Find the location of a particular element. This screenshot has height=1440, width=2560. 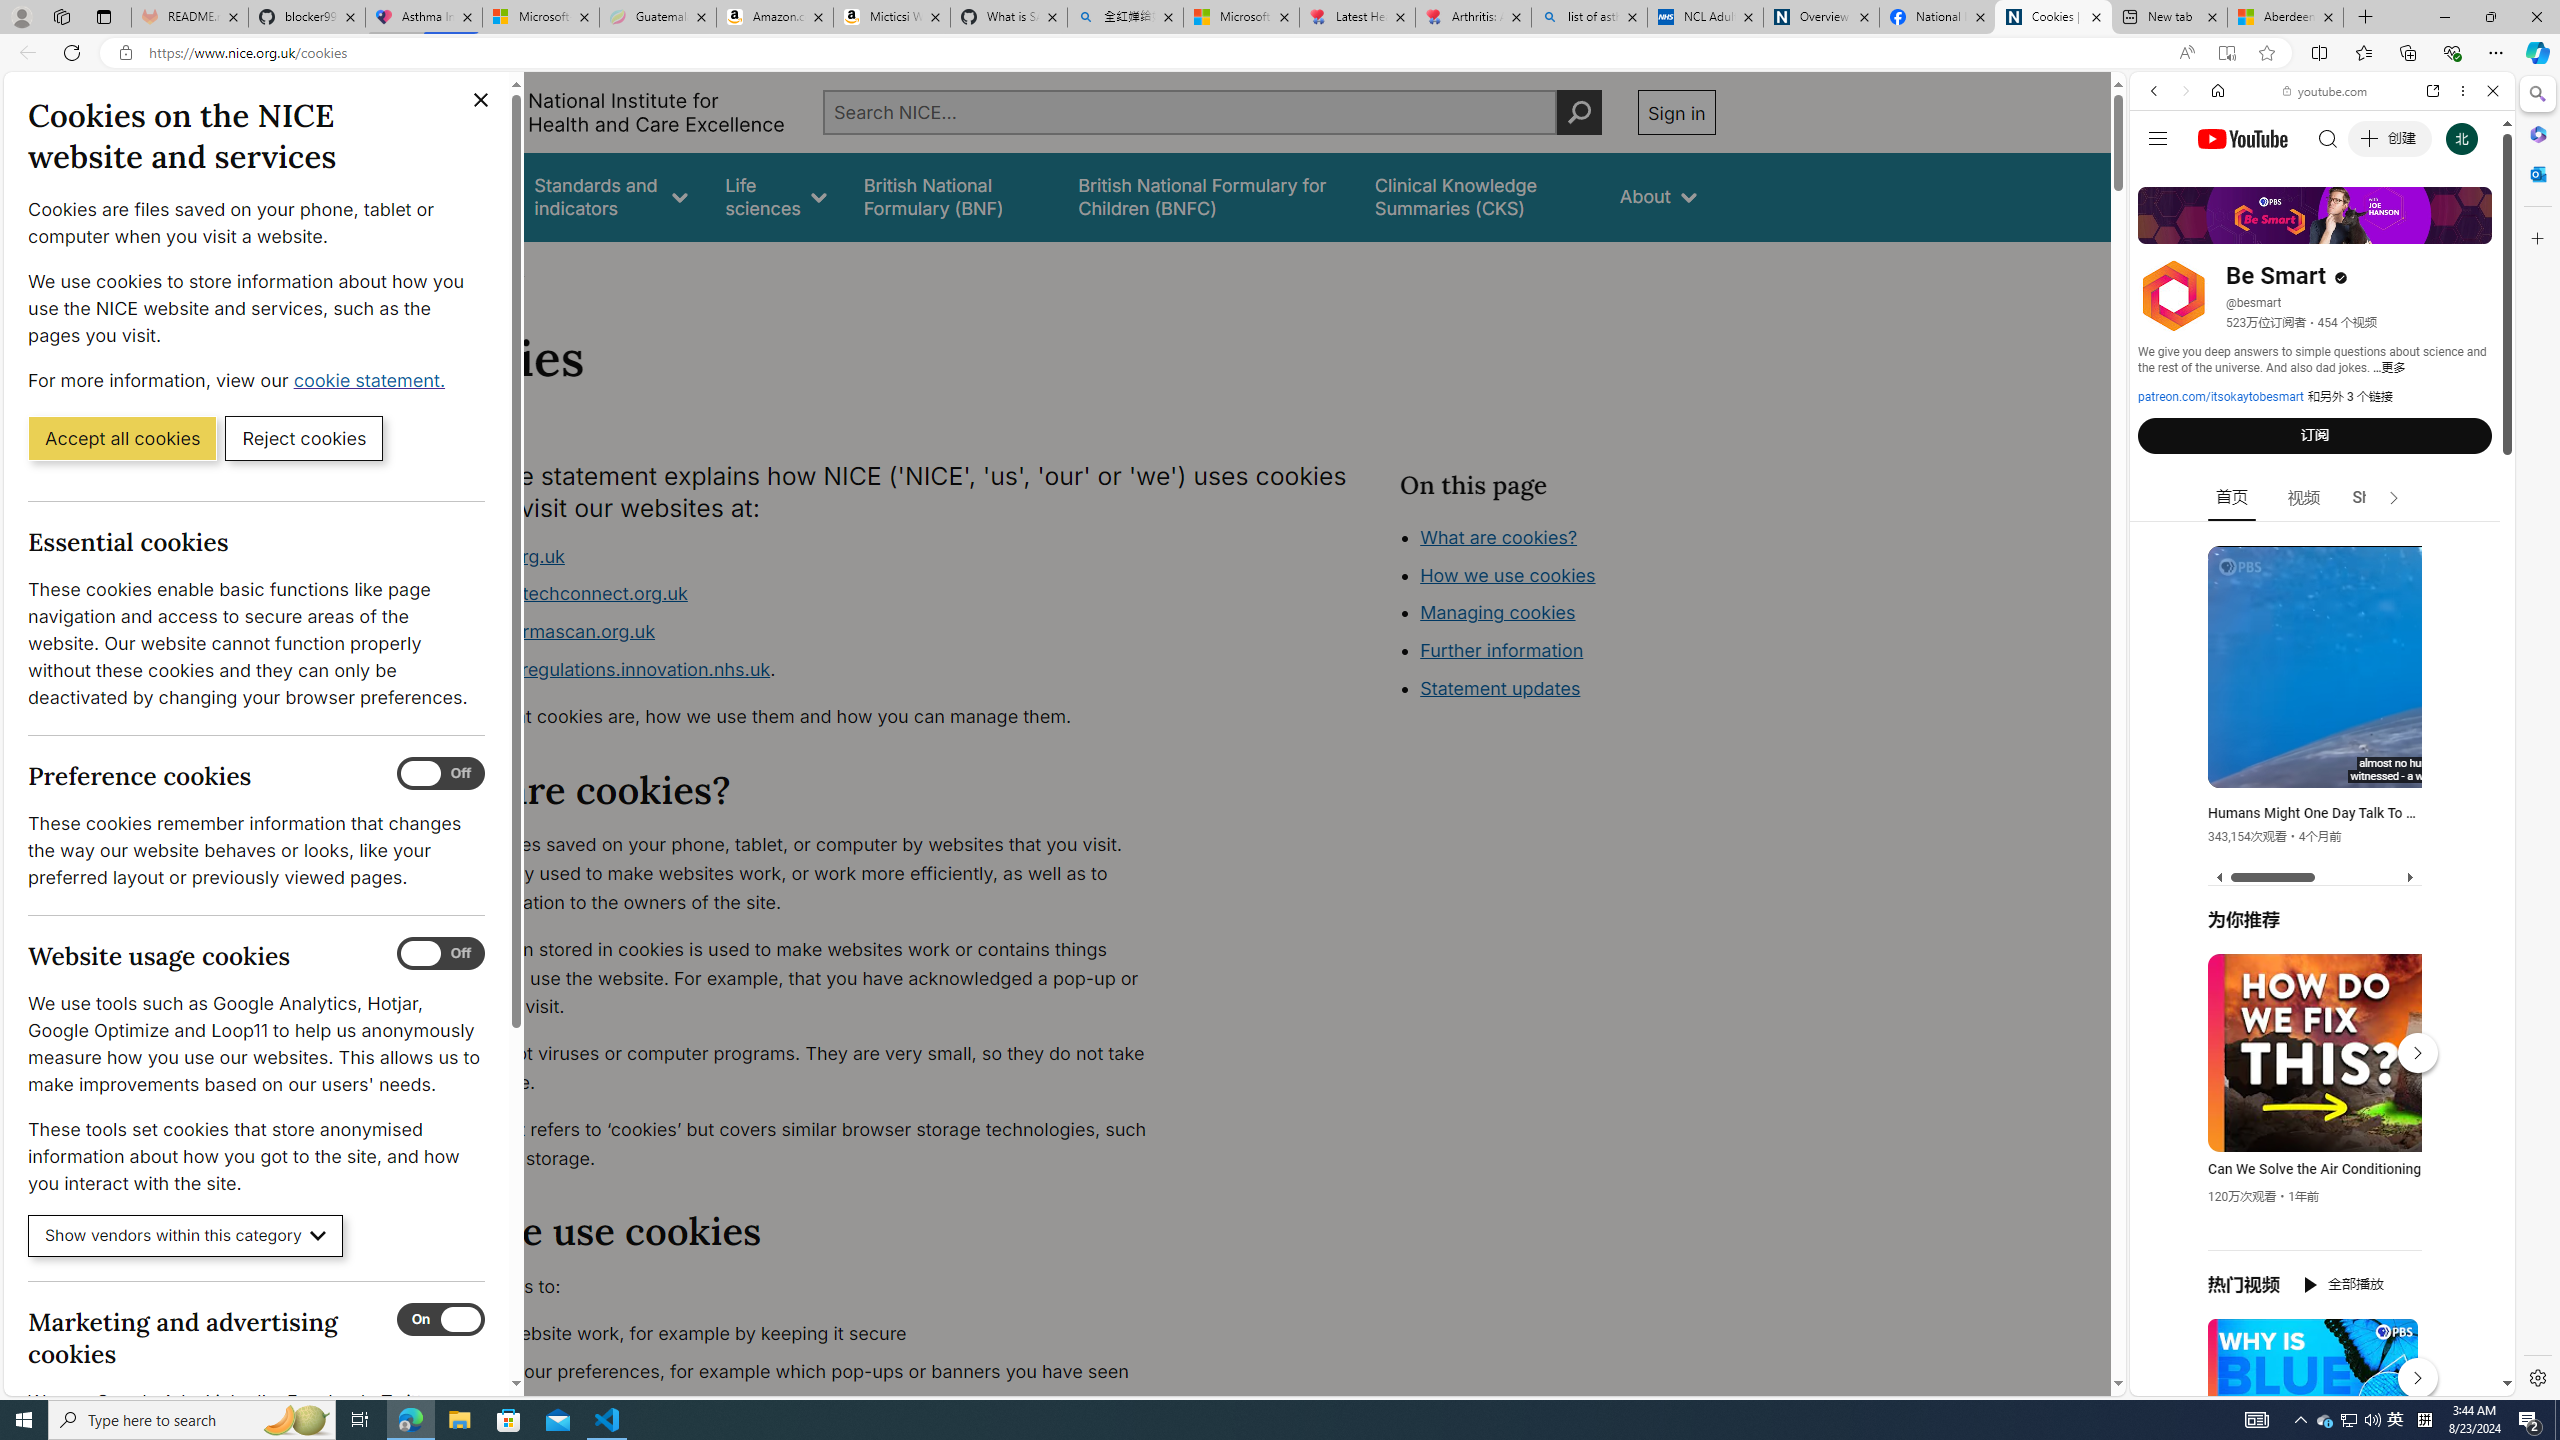

www.digitalregulations.innovation.nhs.uk. is located at coordinates (796, 670).